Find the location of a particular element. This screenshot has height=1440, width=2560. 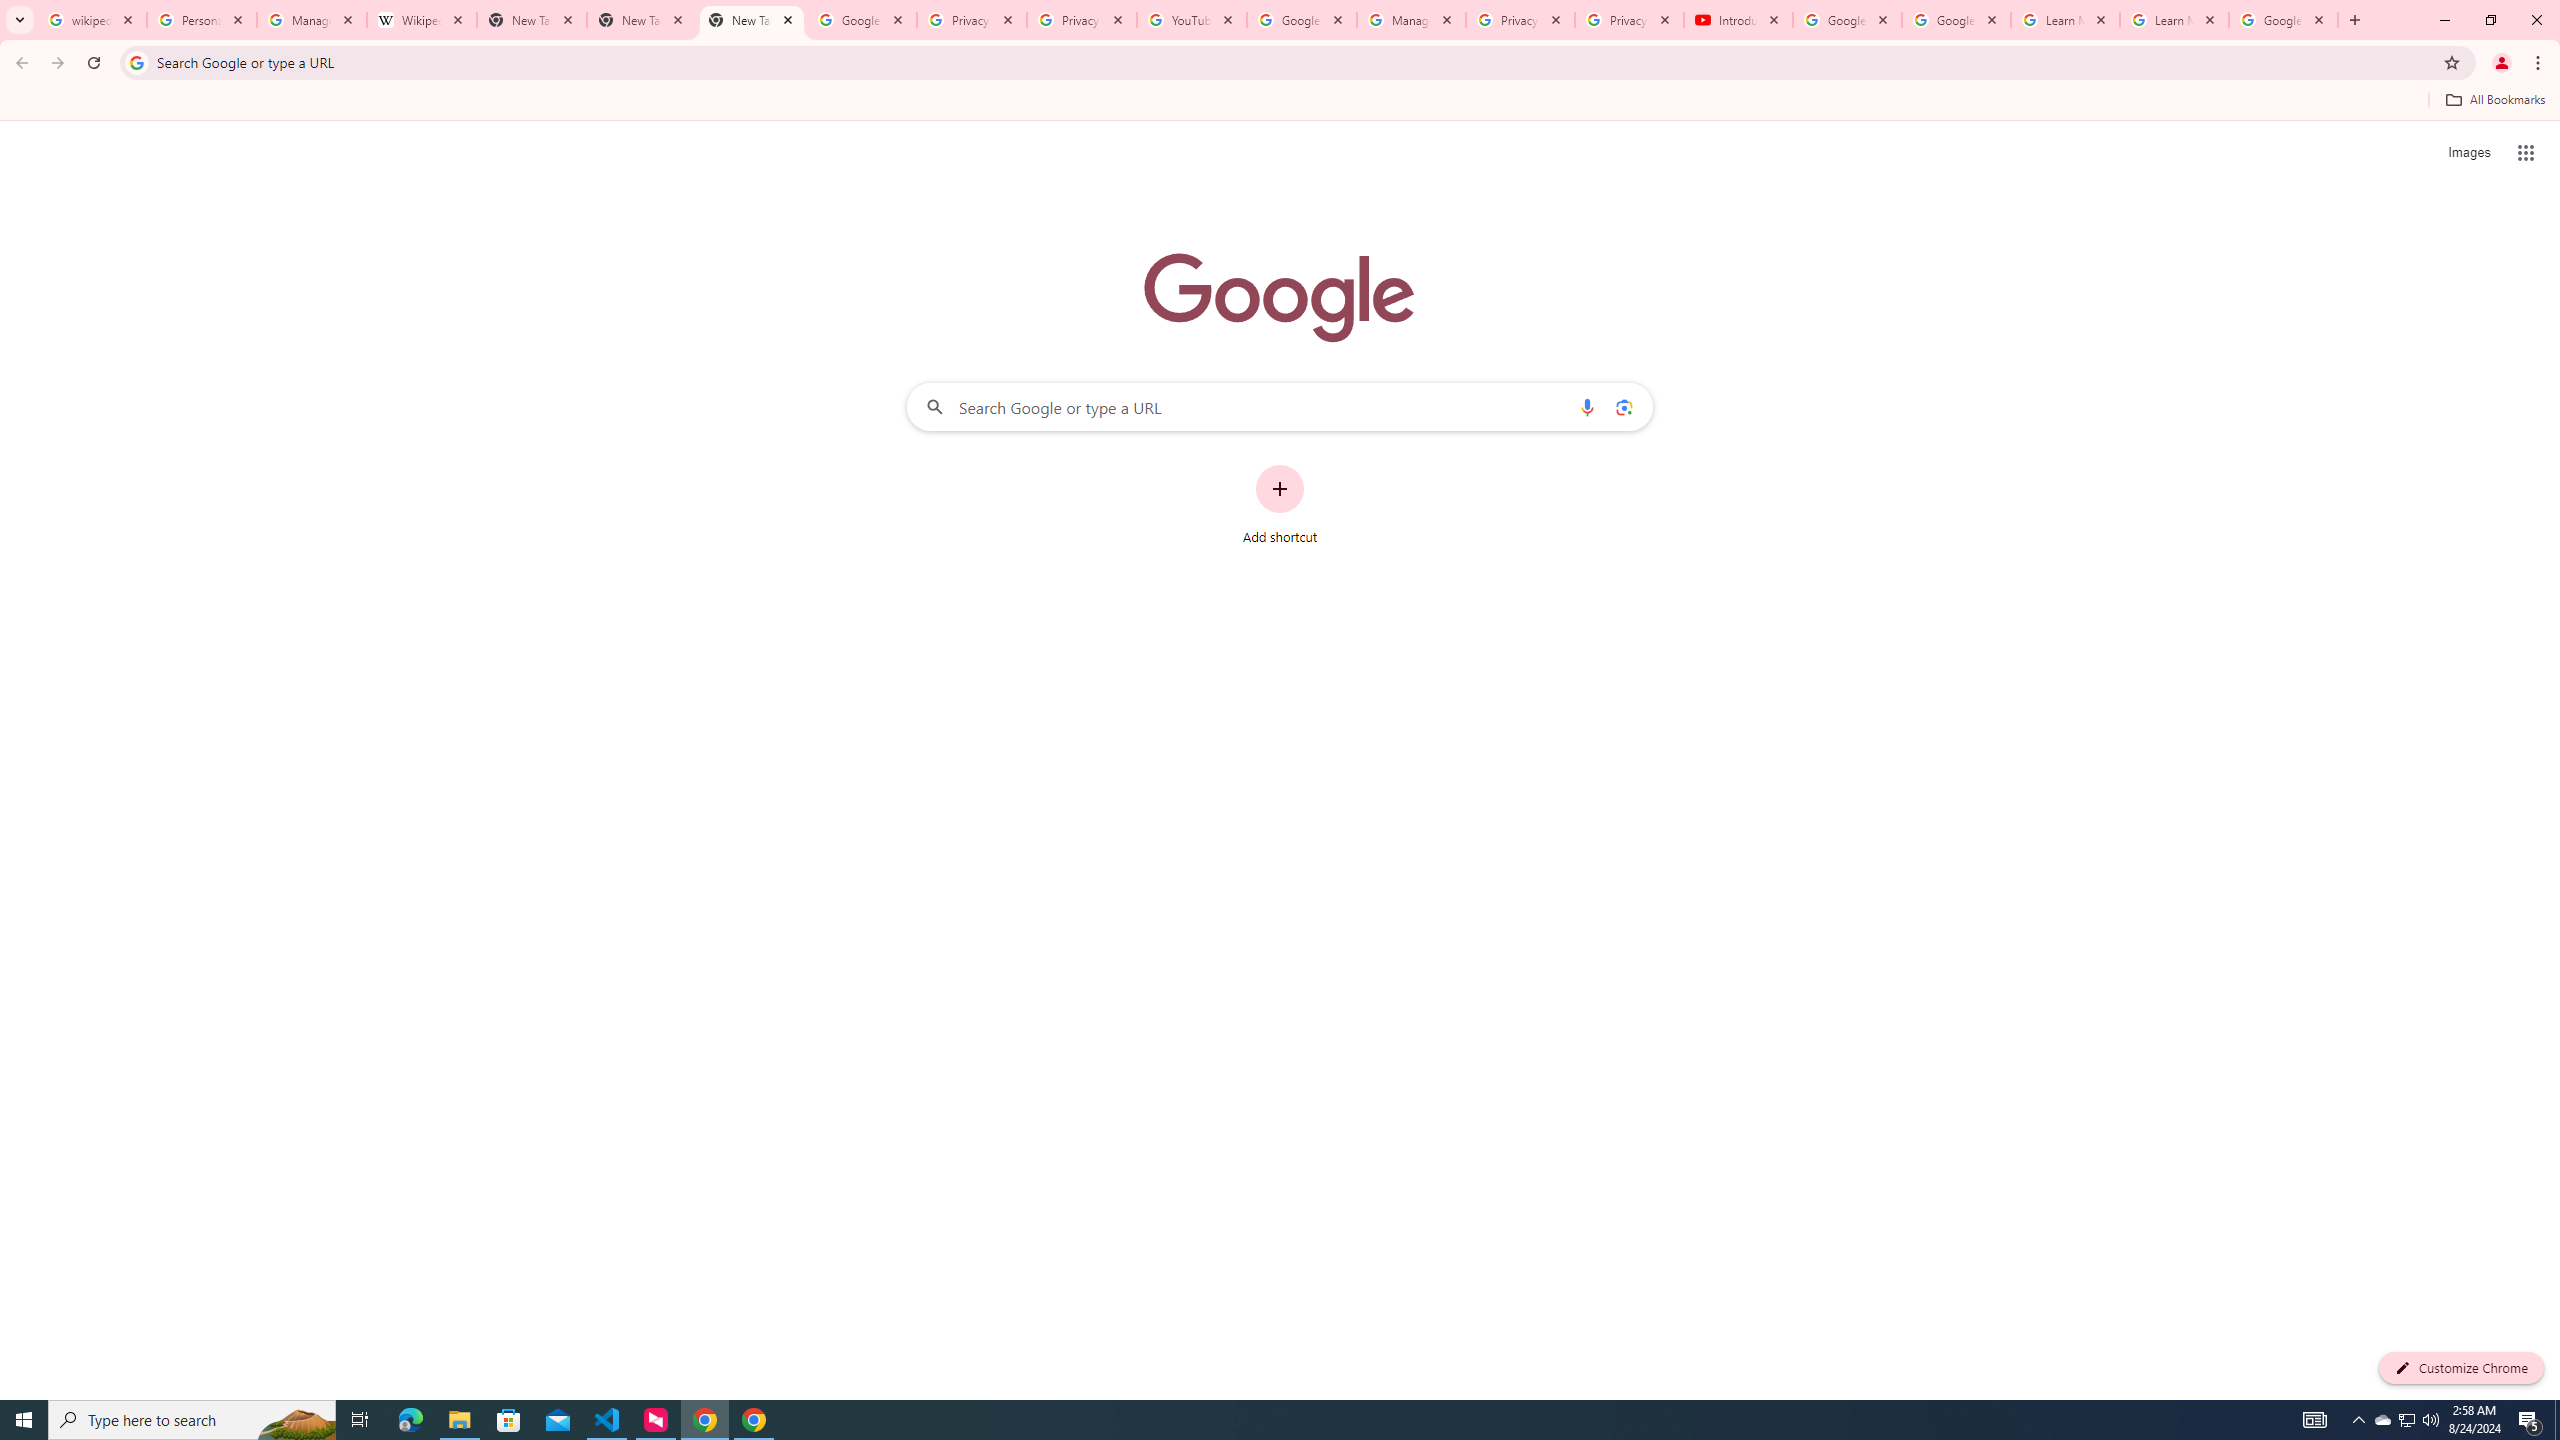

Google Account is located at coordinates (2283, 20).